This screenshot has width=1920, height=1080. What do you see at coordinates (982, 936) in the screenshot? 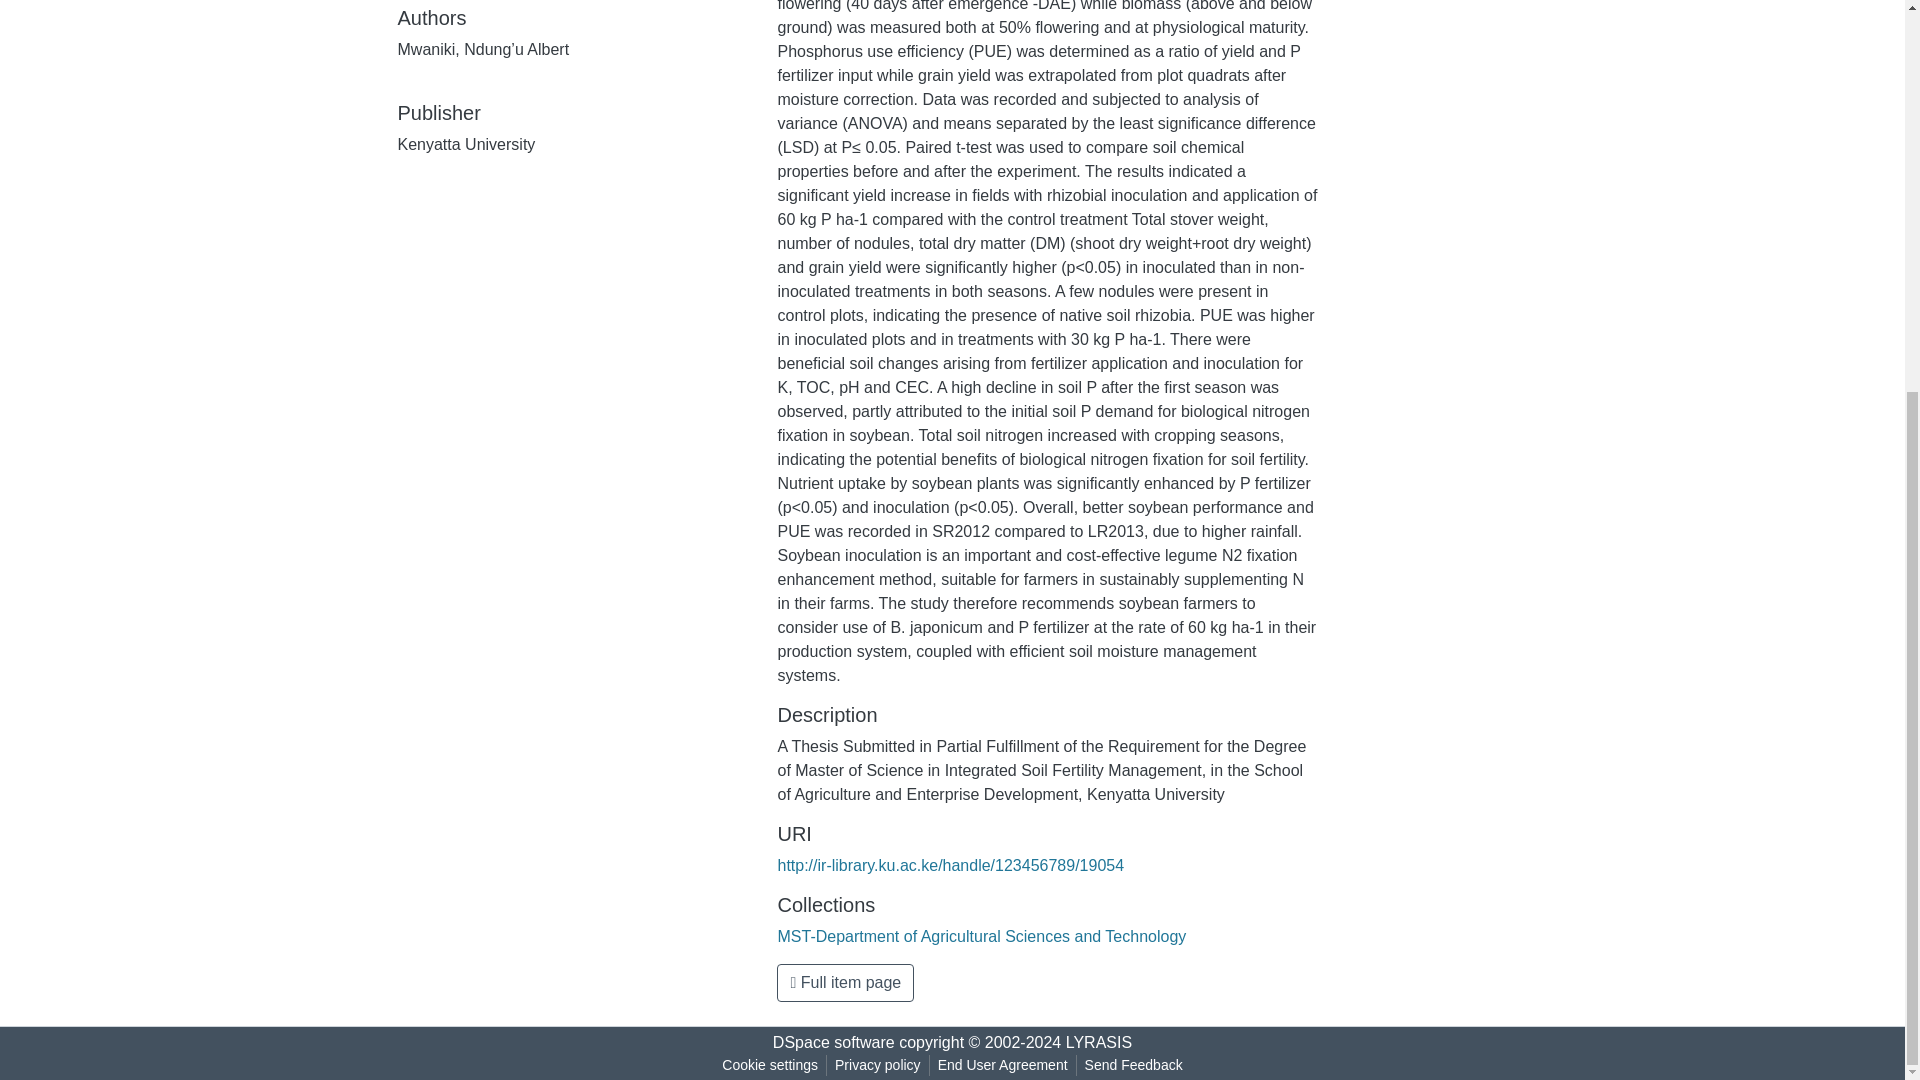
I see `MST-Department of Agricultural Sciences and Technology` at bounding box center [982, 936].